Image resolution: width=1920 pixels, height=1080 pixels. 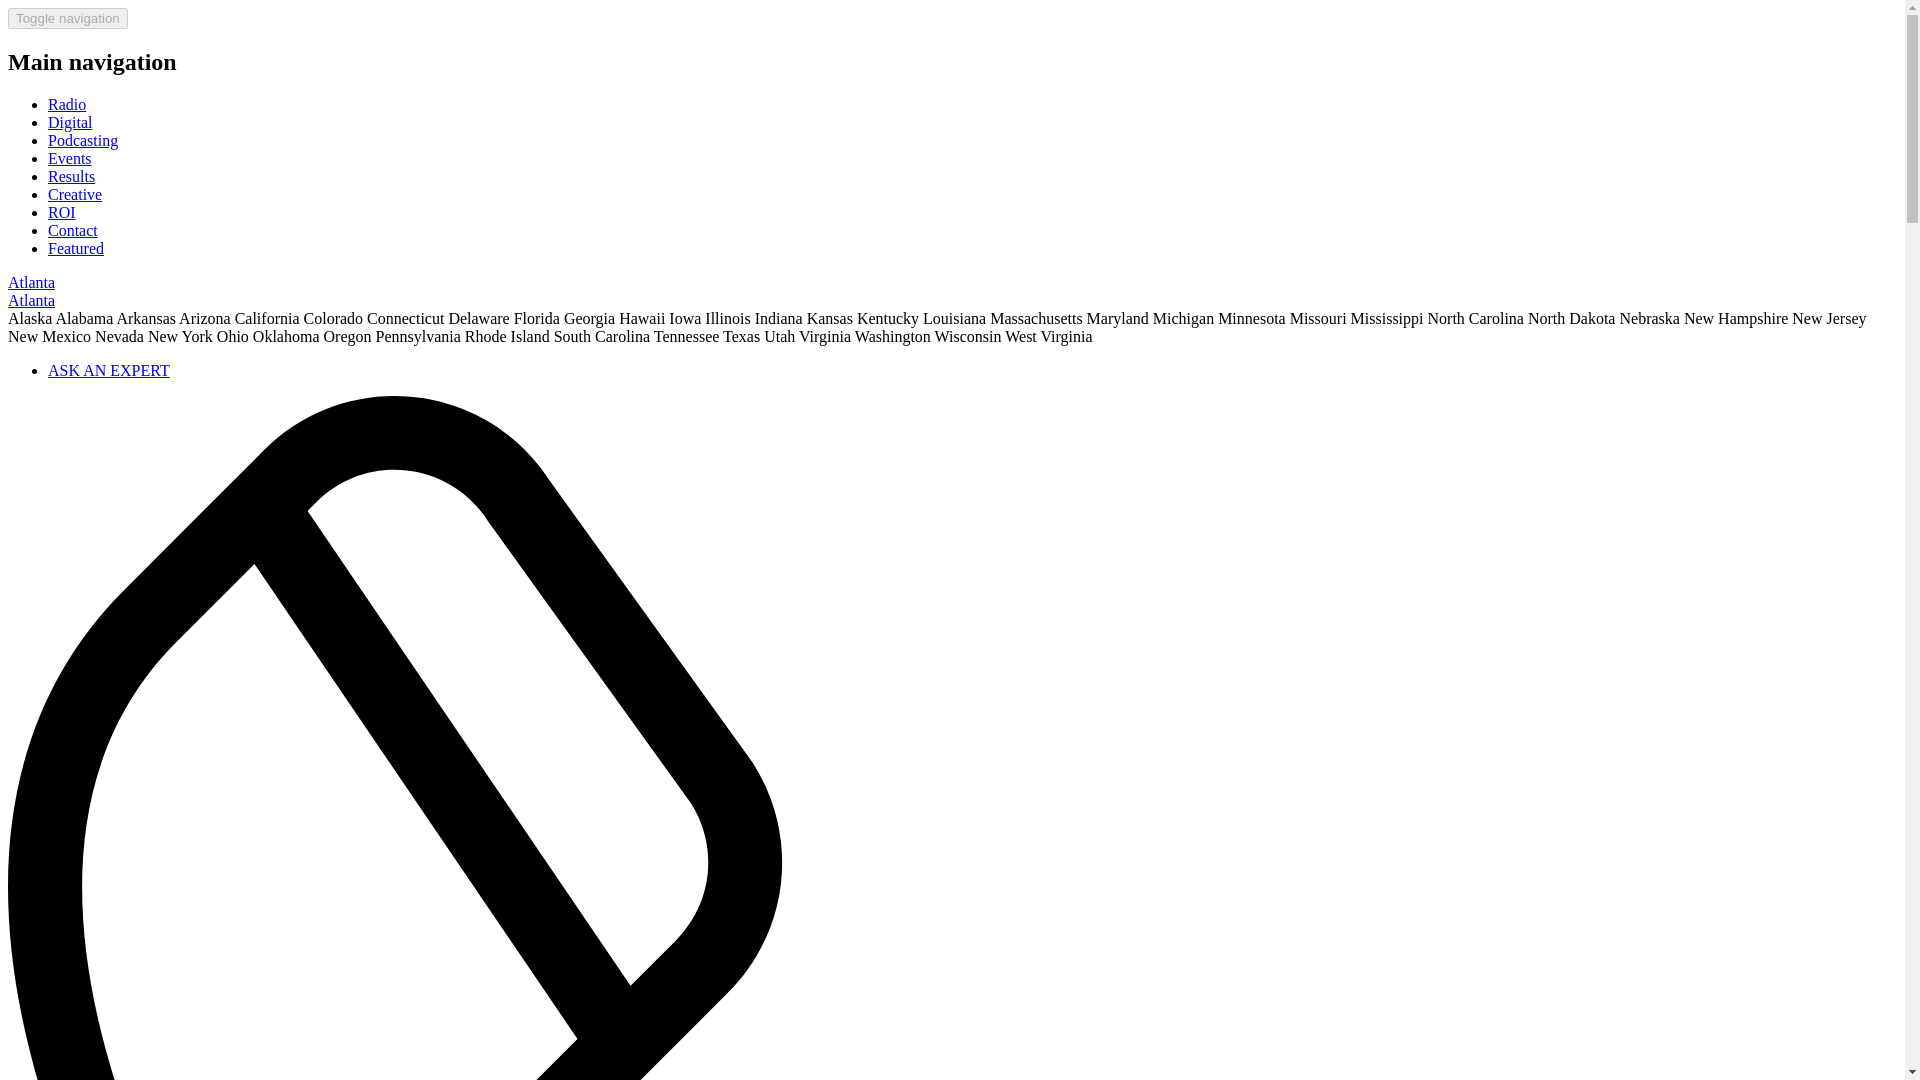 What do you see at coordinates (829, 318) in the screenshot?
I see `Kansas` at bounding box center [829, 318].